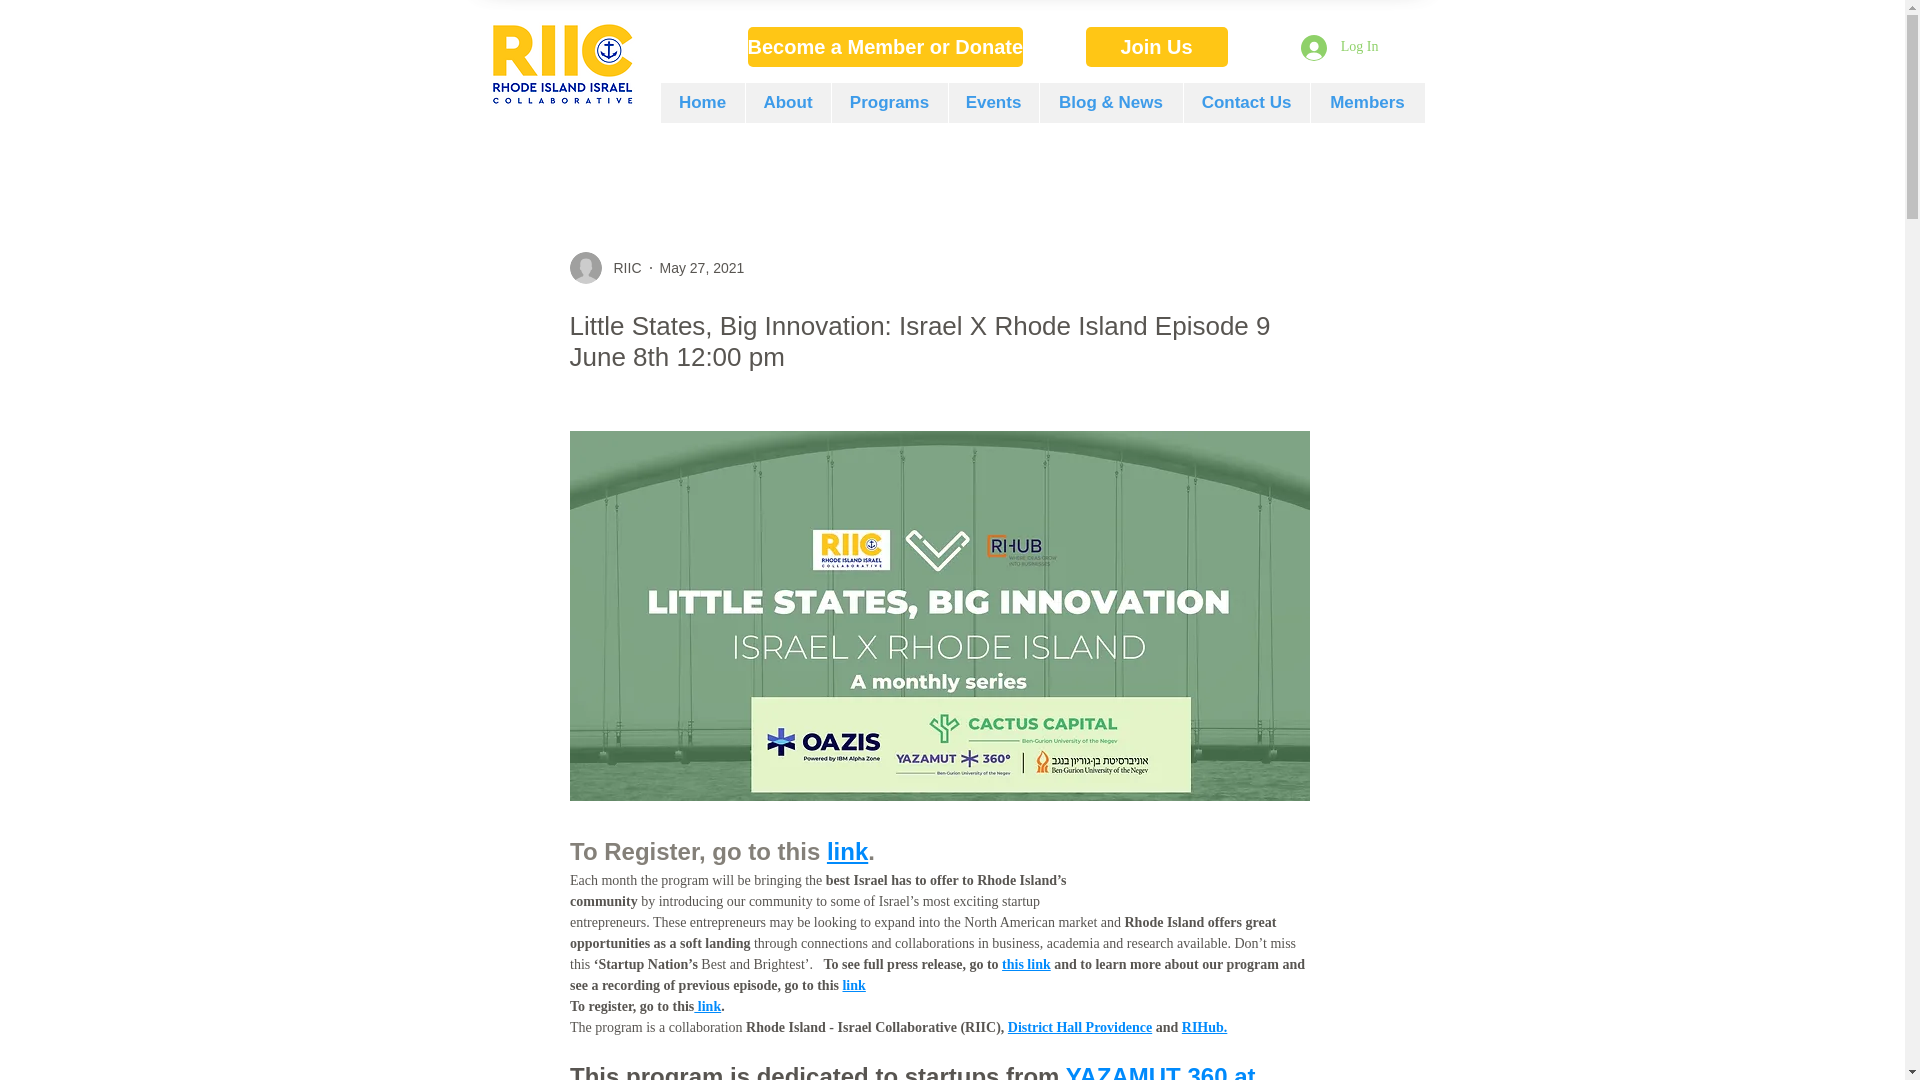  I want to click on link, so click(846, 852).